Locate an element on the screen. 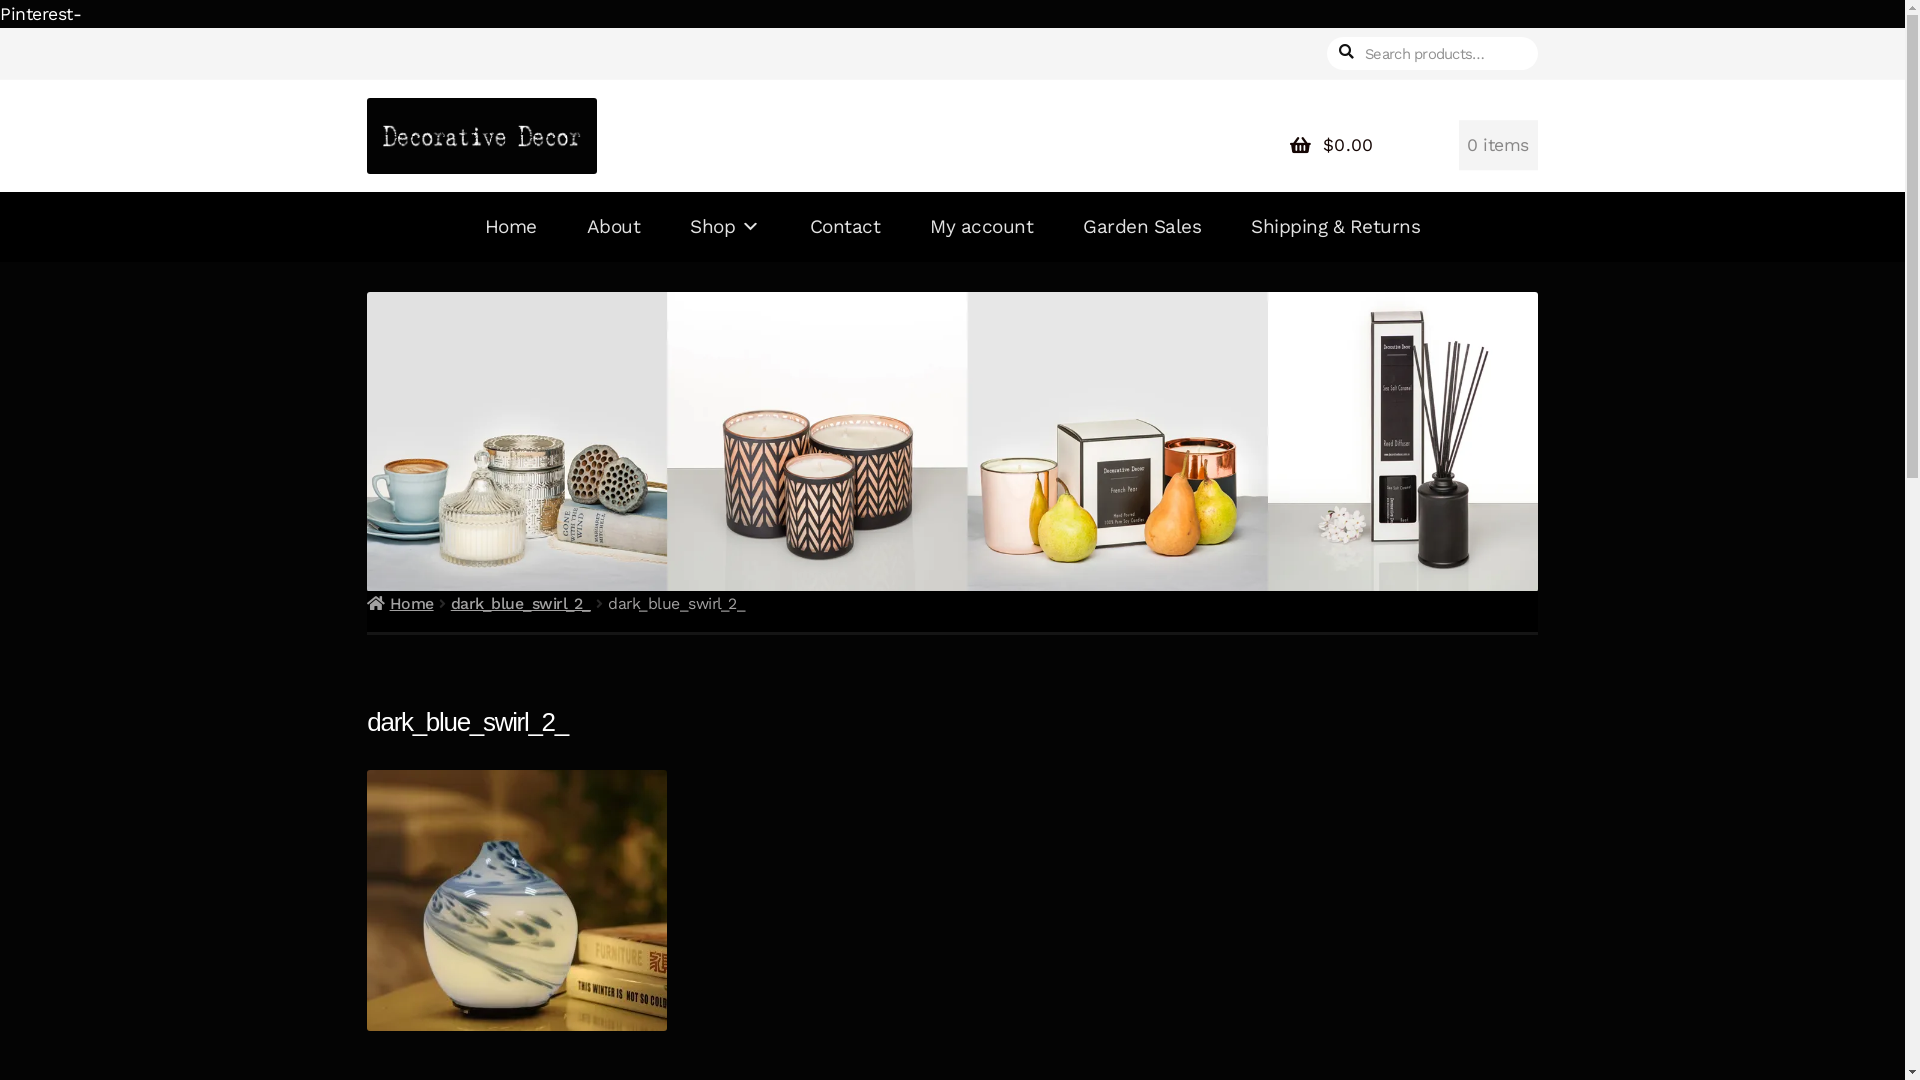 Image resolution: width=1920 pixels, height=1080 pixels. About is located at coordinates (614, 227).